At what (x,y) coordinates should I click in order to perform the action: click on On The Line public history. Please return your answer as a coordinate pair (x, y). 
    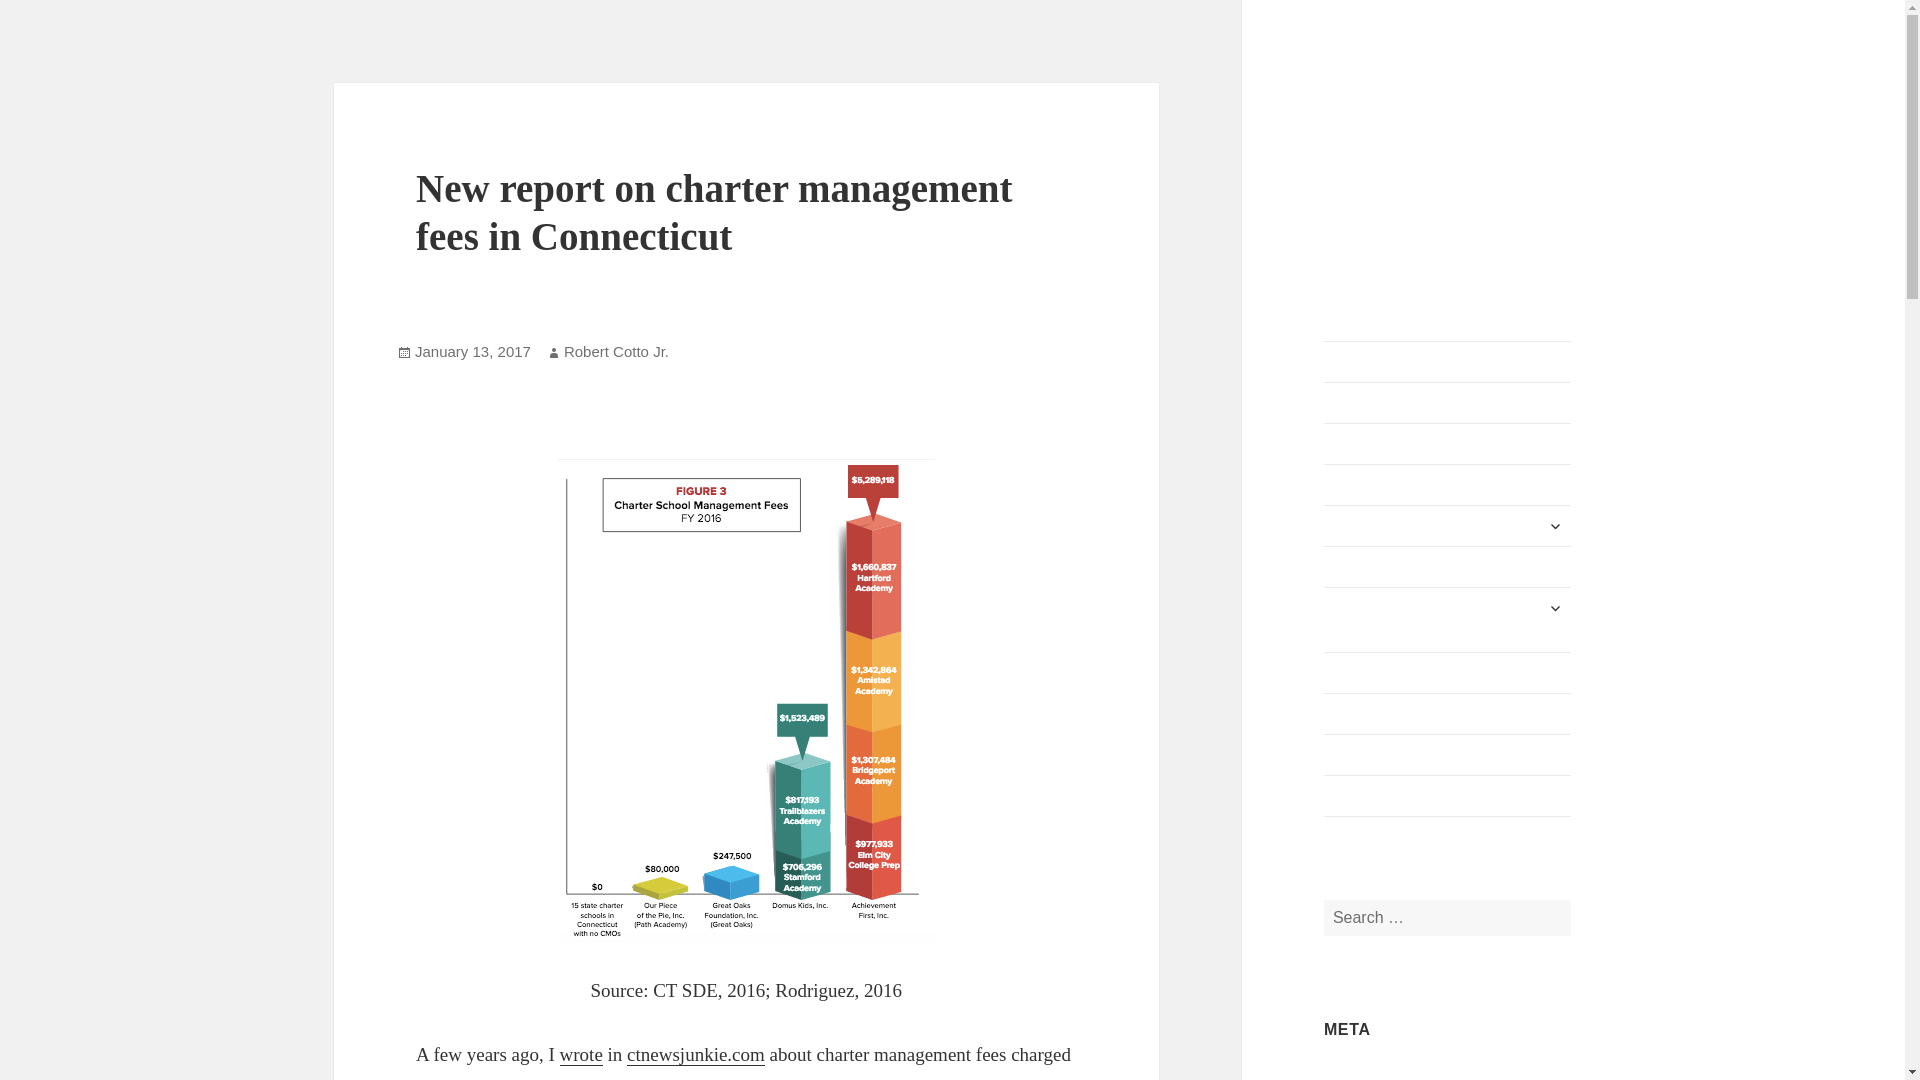
    Looking at the image, I should click on (1448, 714).